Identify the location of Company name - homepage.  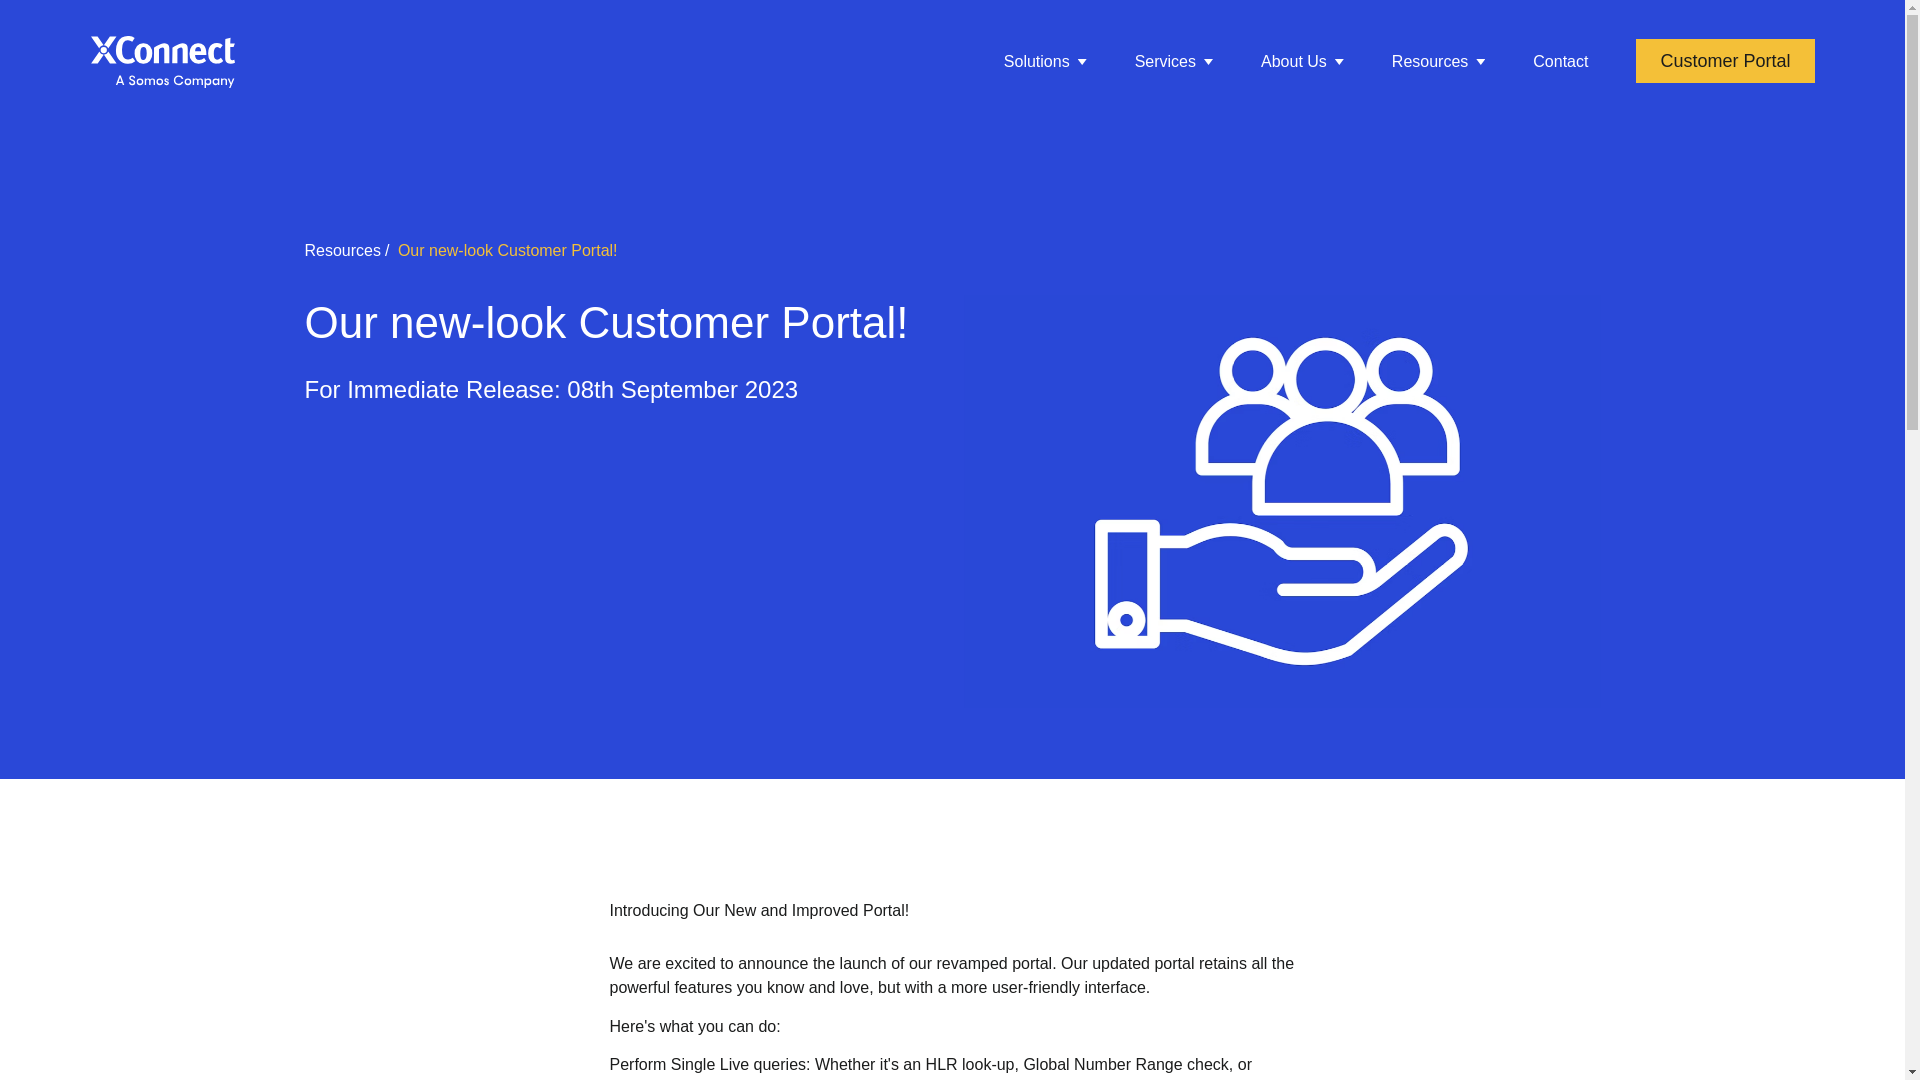
(162, 61).